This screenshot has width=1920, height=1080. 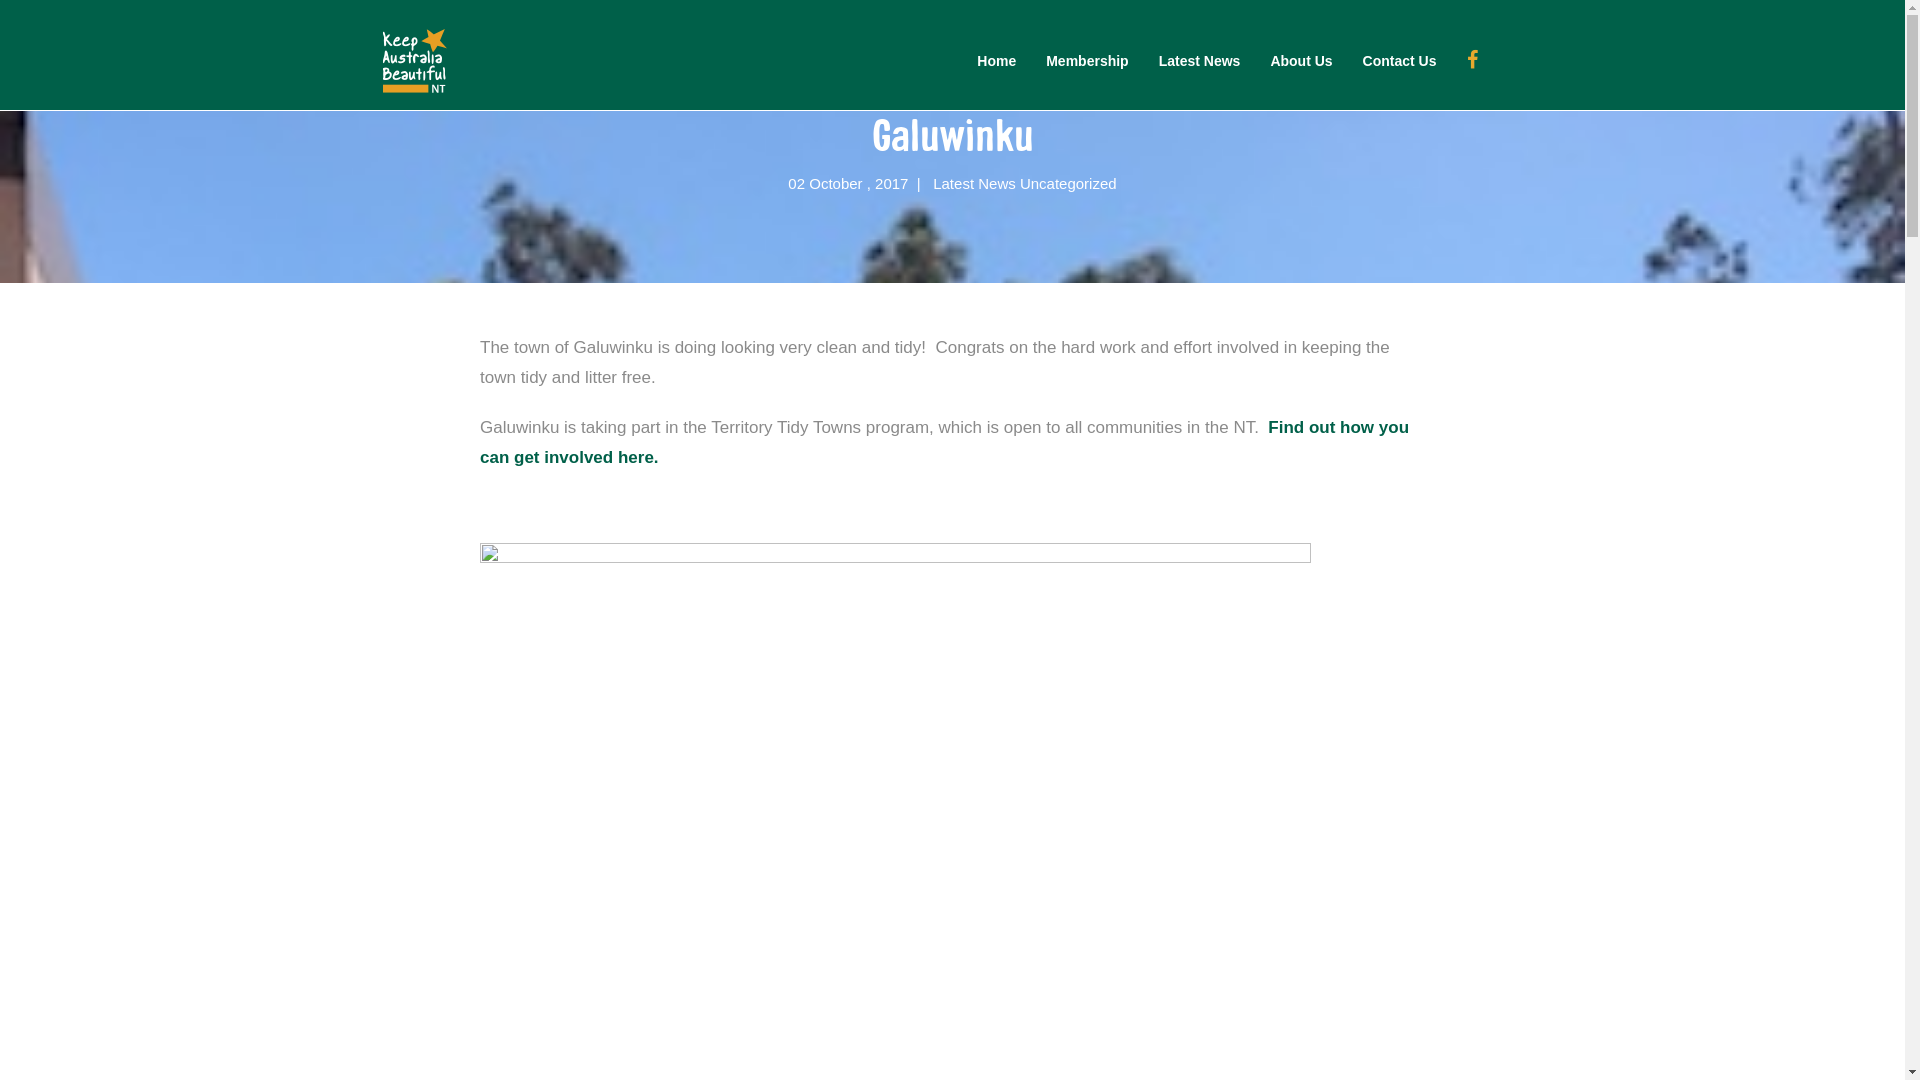 I want to click on Find out how you can get involved here., so click(x=944, y=442).